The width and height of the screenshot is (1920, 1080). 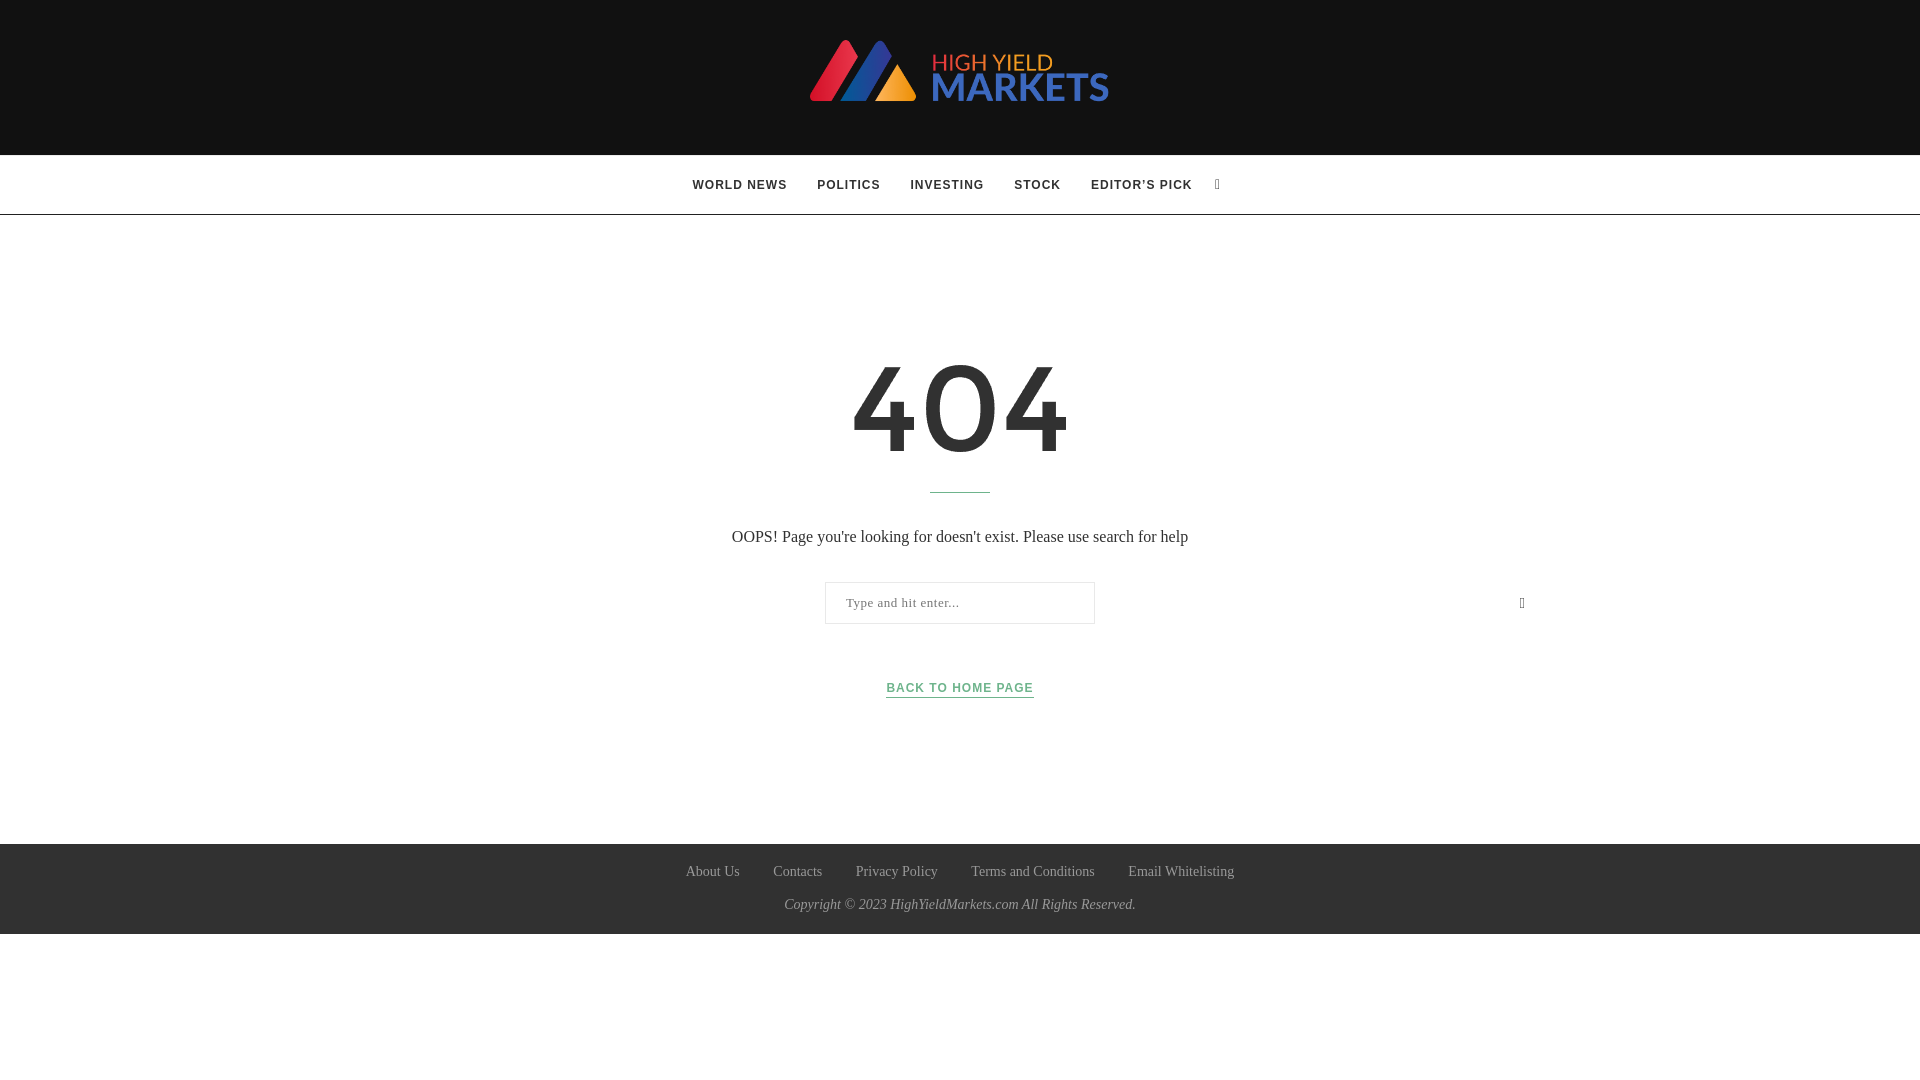 What do you see at coordinates (740, 184) in the screenshot?
I see `WORLD NEWS` at bounding box center [740, 184].